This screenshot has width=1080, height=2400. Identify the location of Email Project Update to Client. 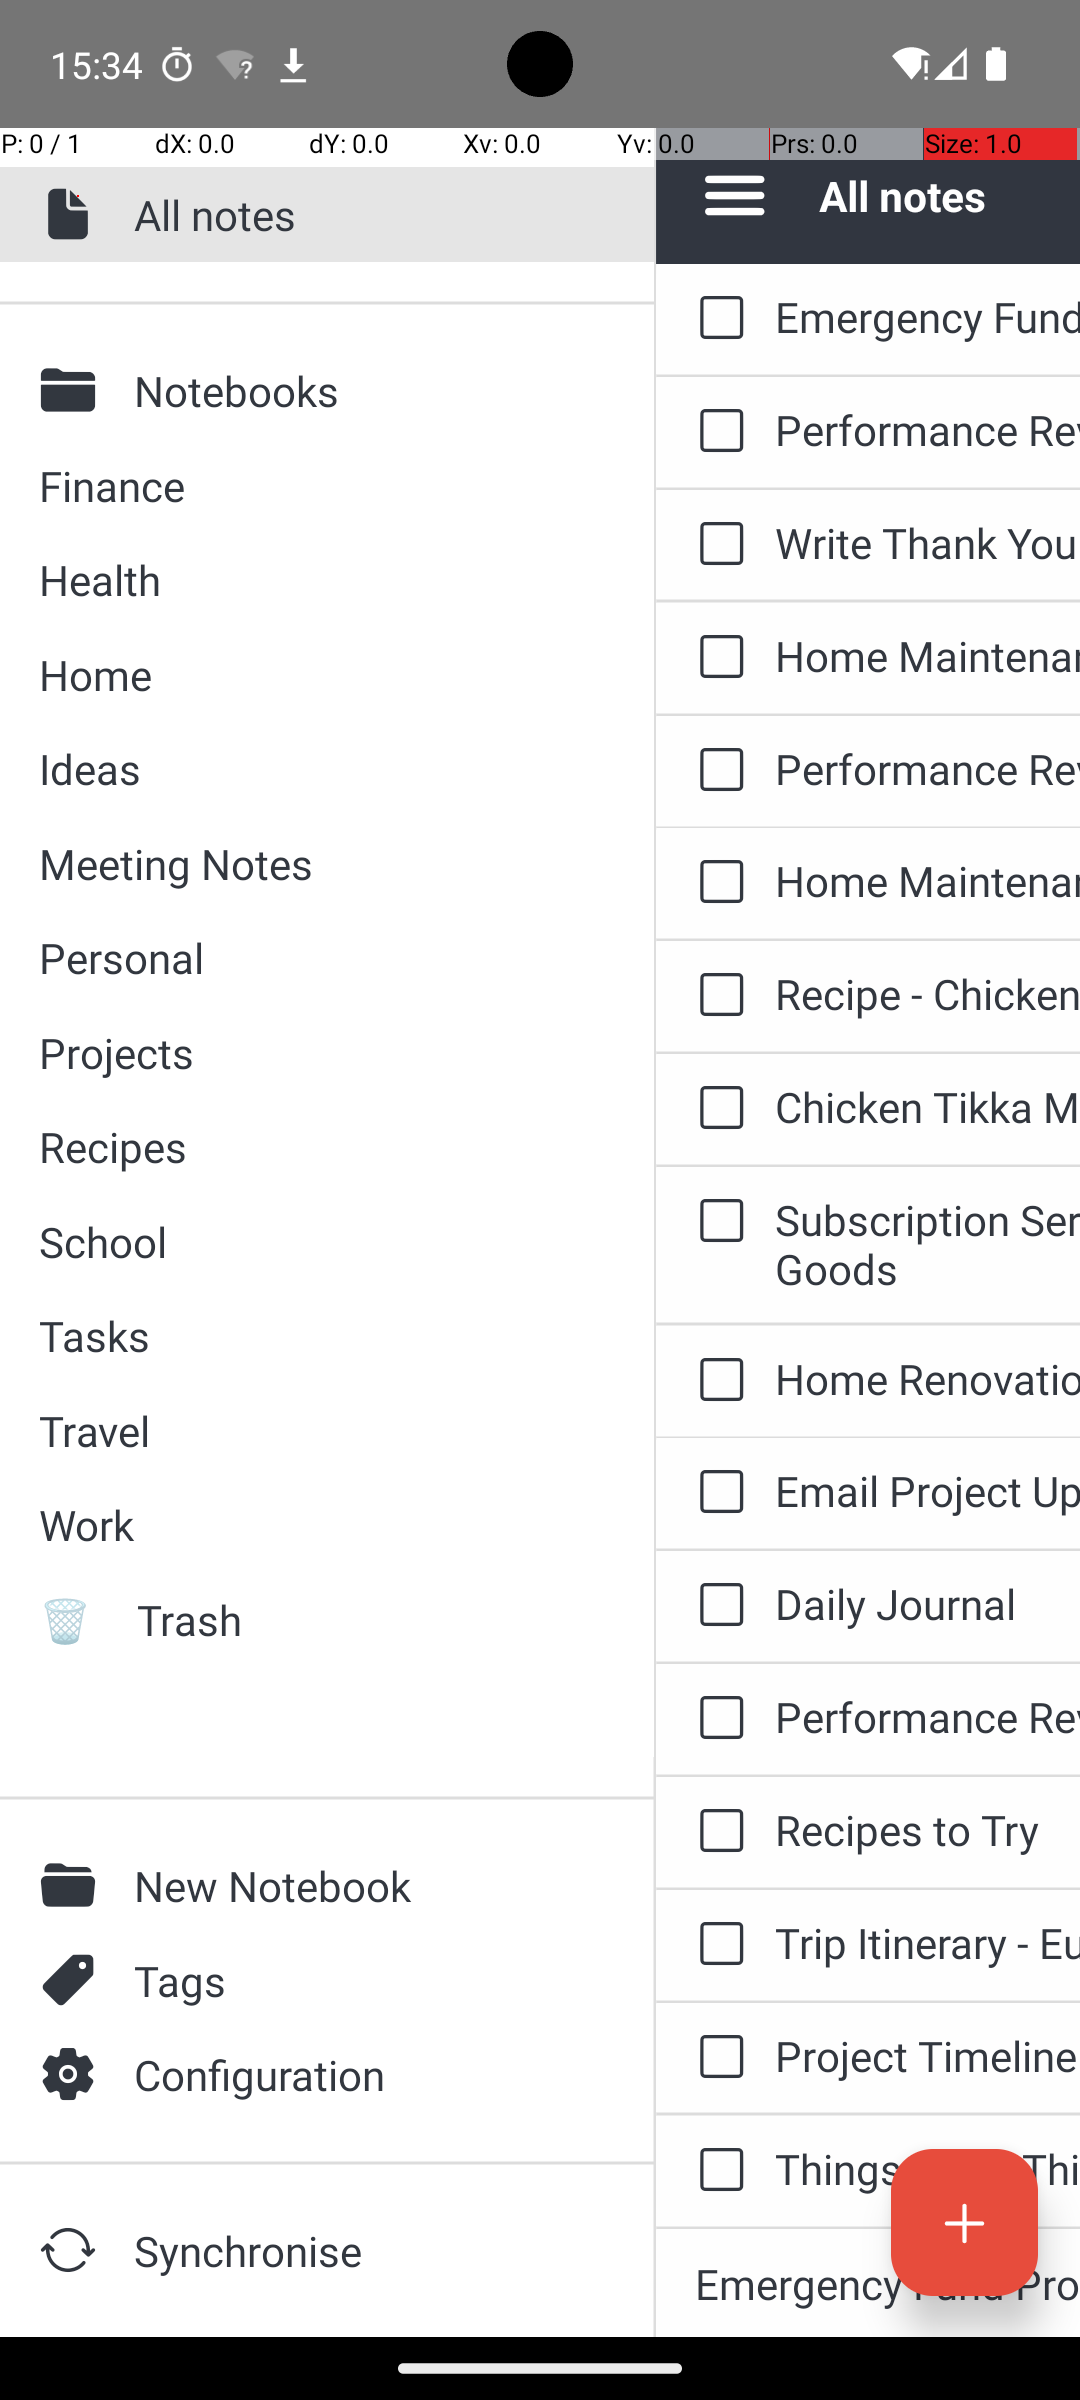
(928, 1490).